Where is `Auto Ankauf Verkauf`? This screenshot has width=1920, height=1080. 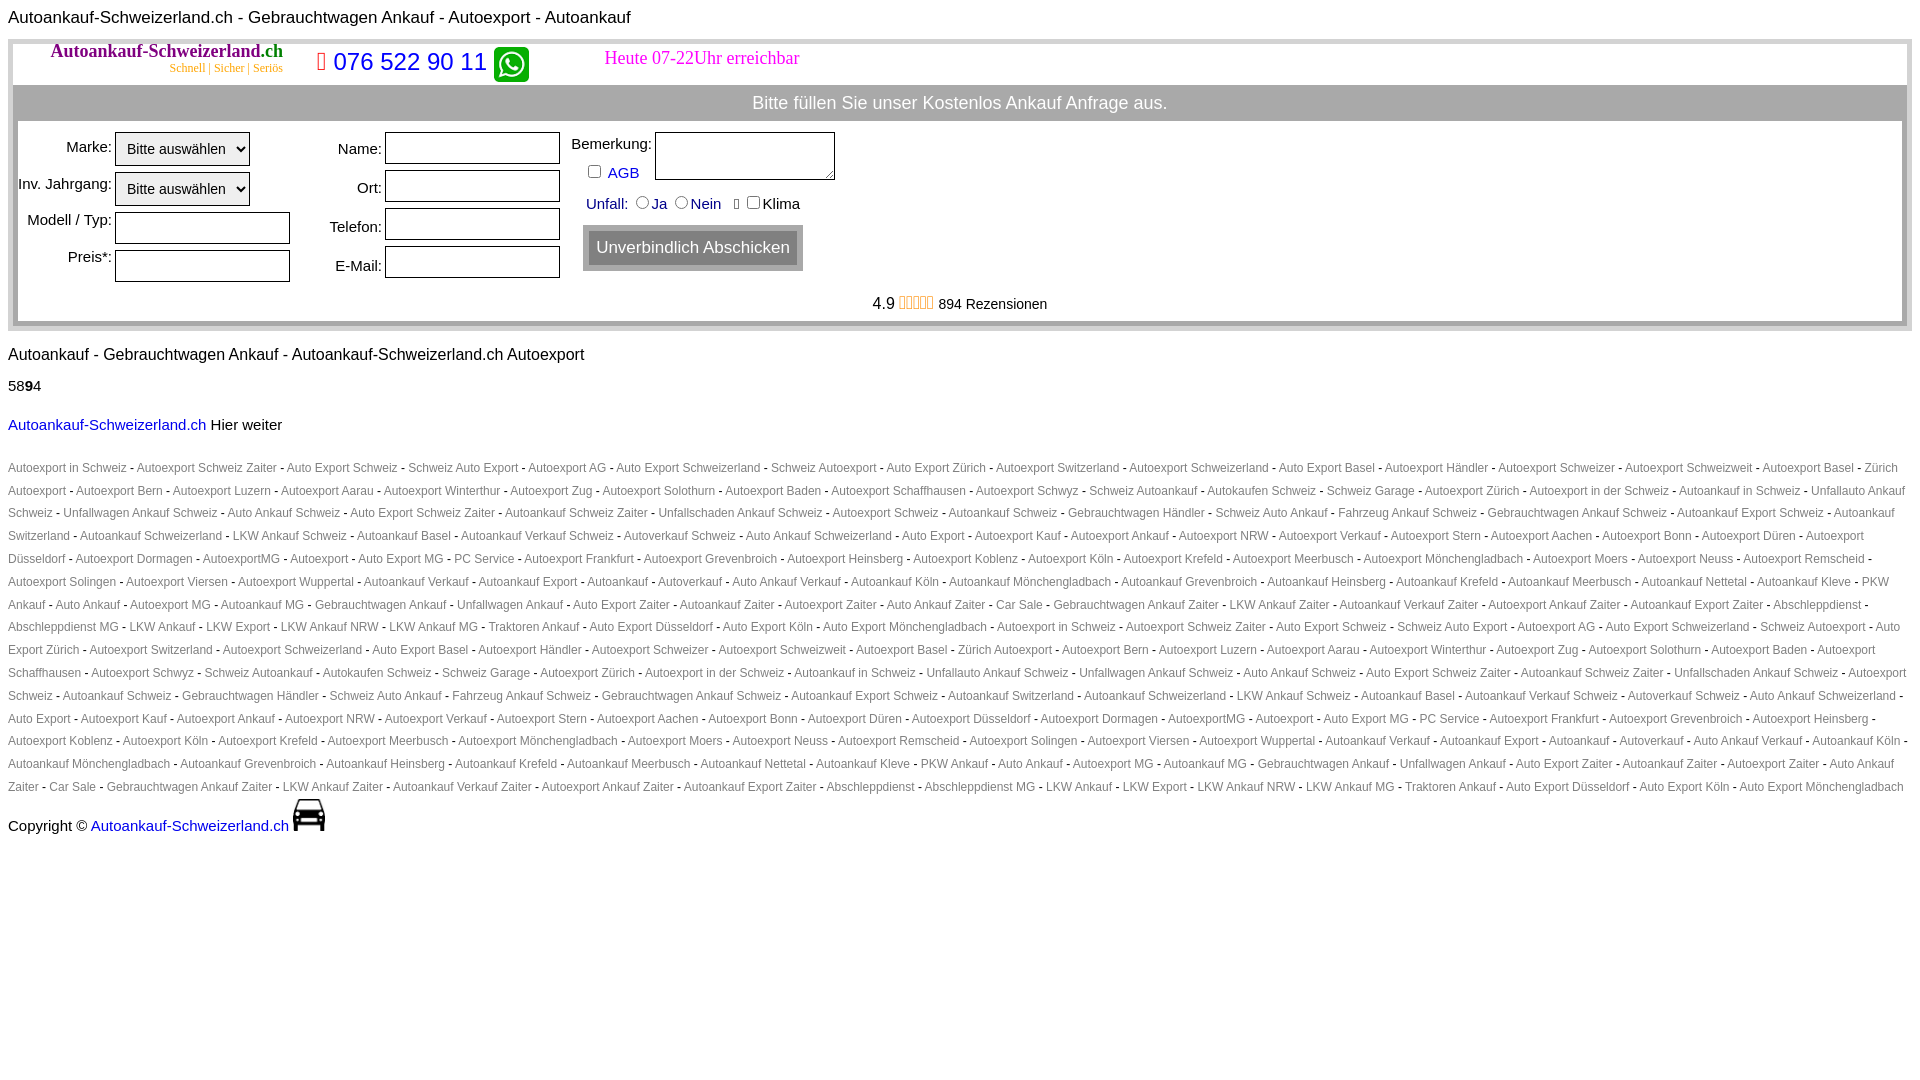
Auto Ankauf Verkauf is located at coordinates (1748, 740).